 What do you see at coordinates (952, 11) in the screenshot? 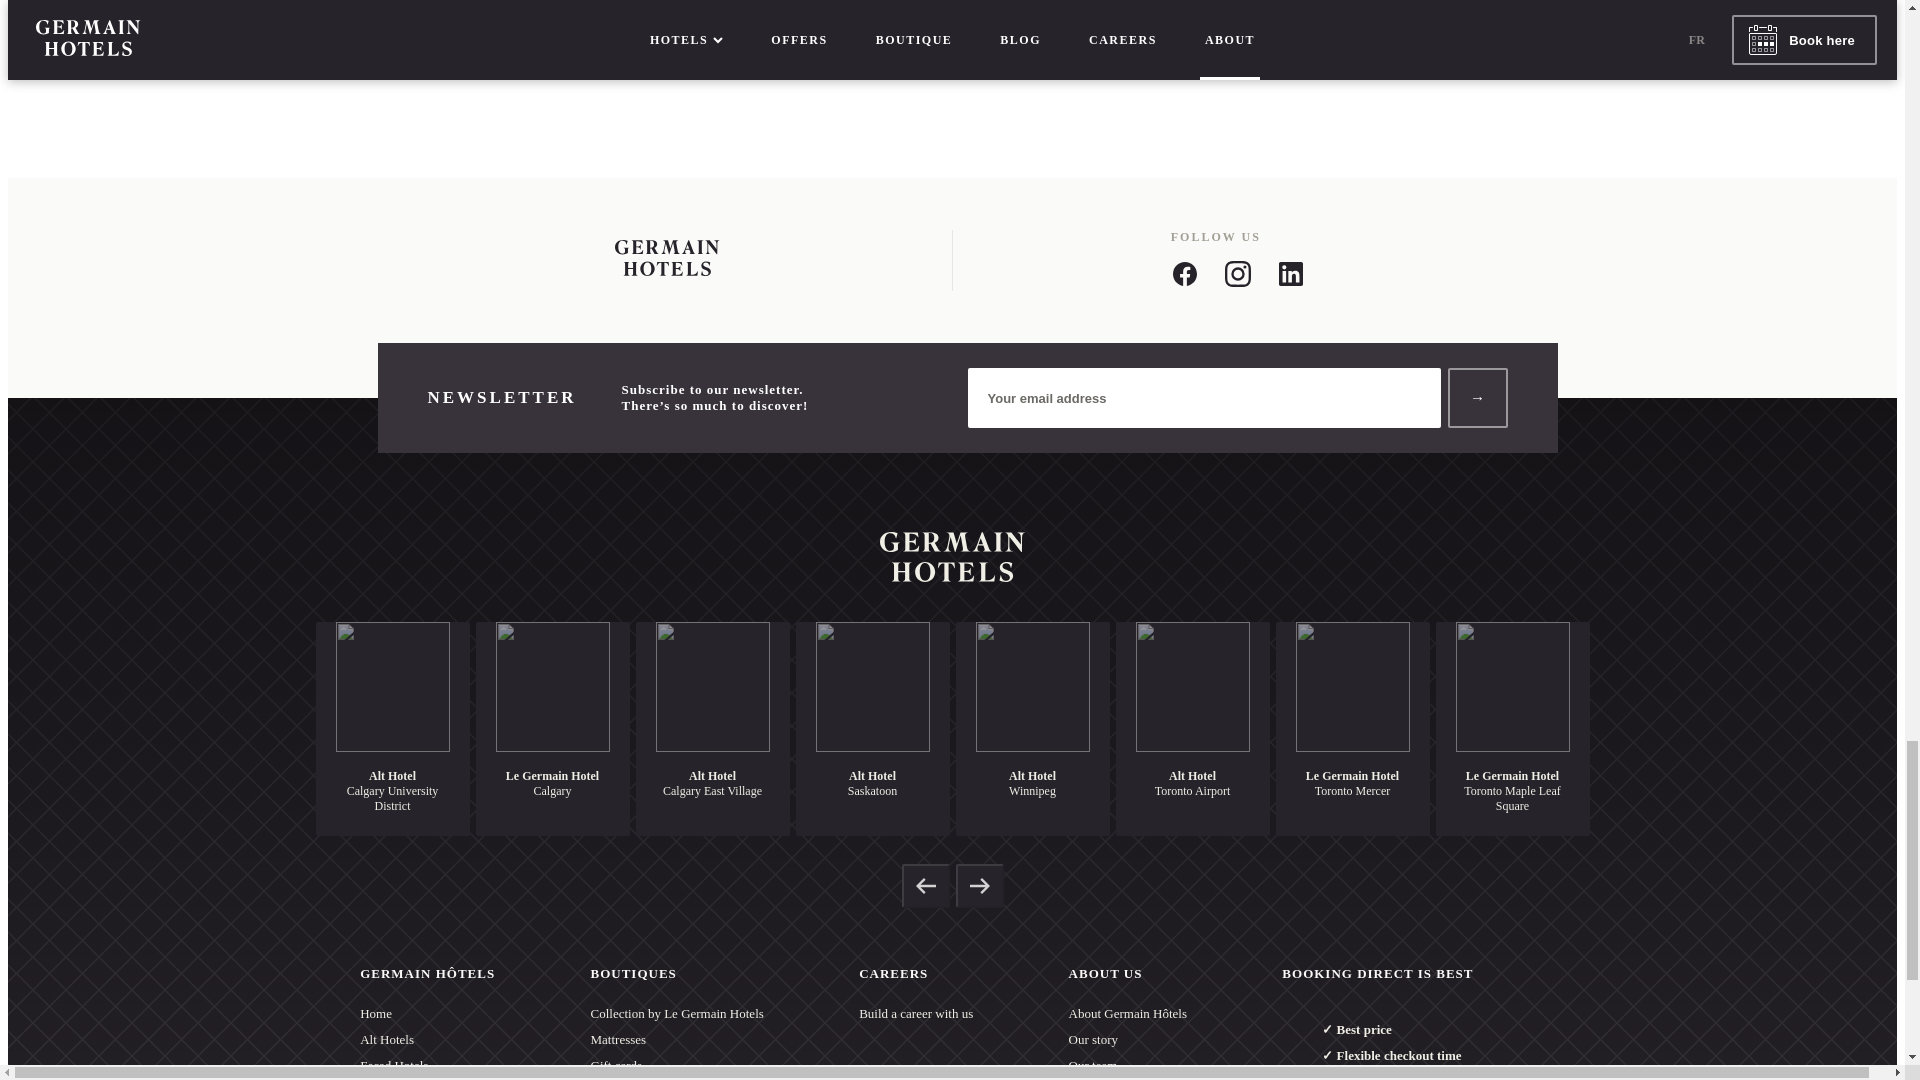
I see `Please contact our team` at bounding box center [952, 11].